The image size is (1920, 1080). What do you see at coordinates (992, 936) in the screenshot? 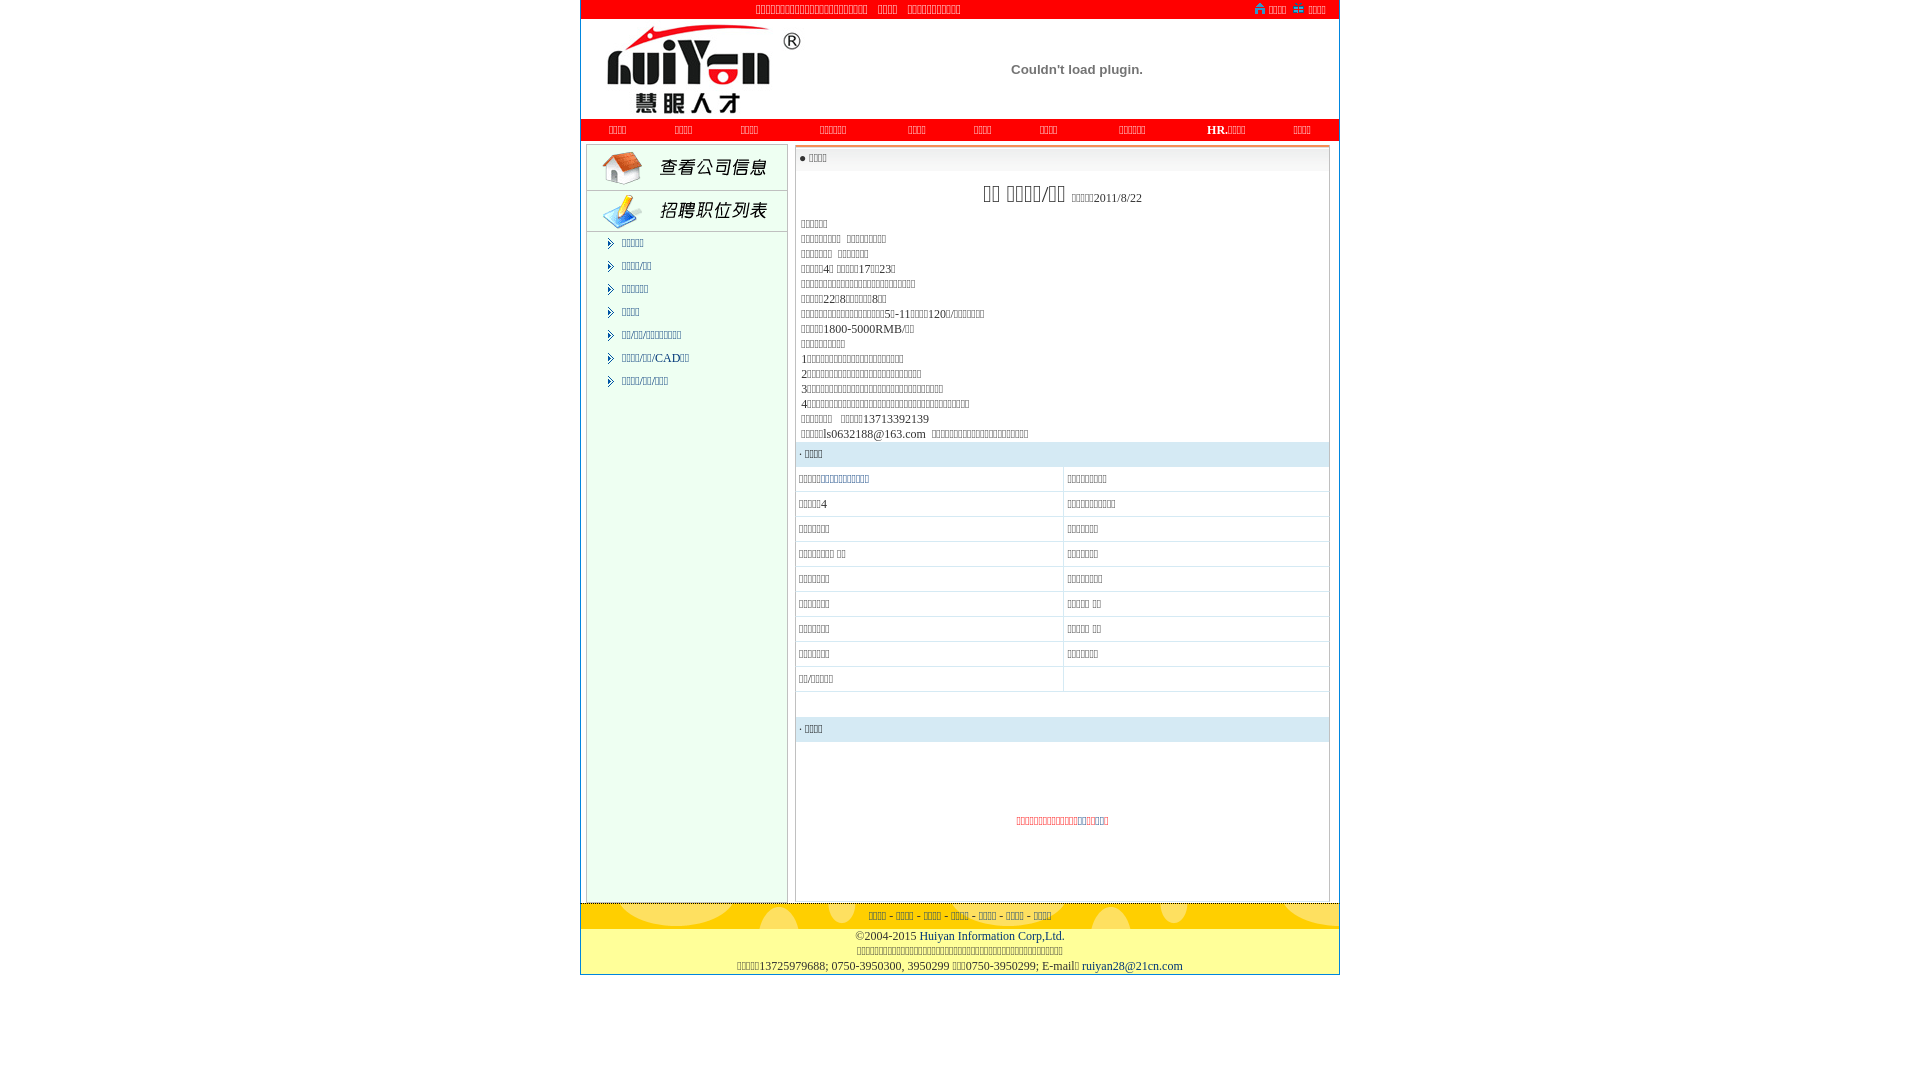
I see `Huiyan Information Corp,Ltd.` at bounding box center [992, 936].